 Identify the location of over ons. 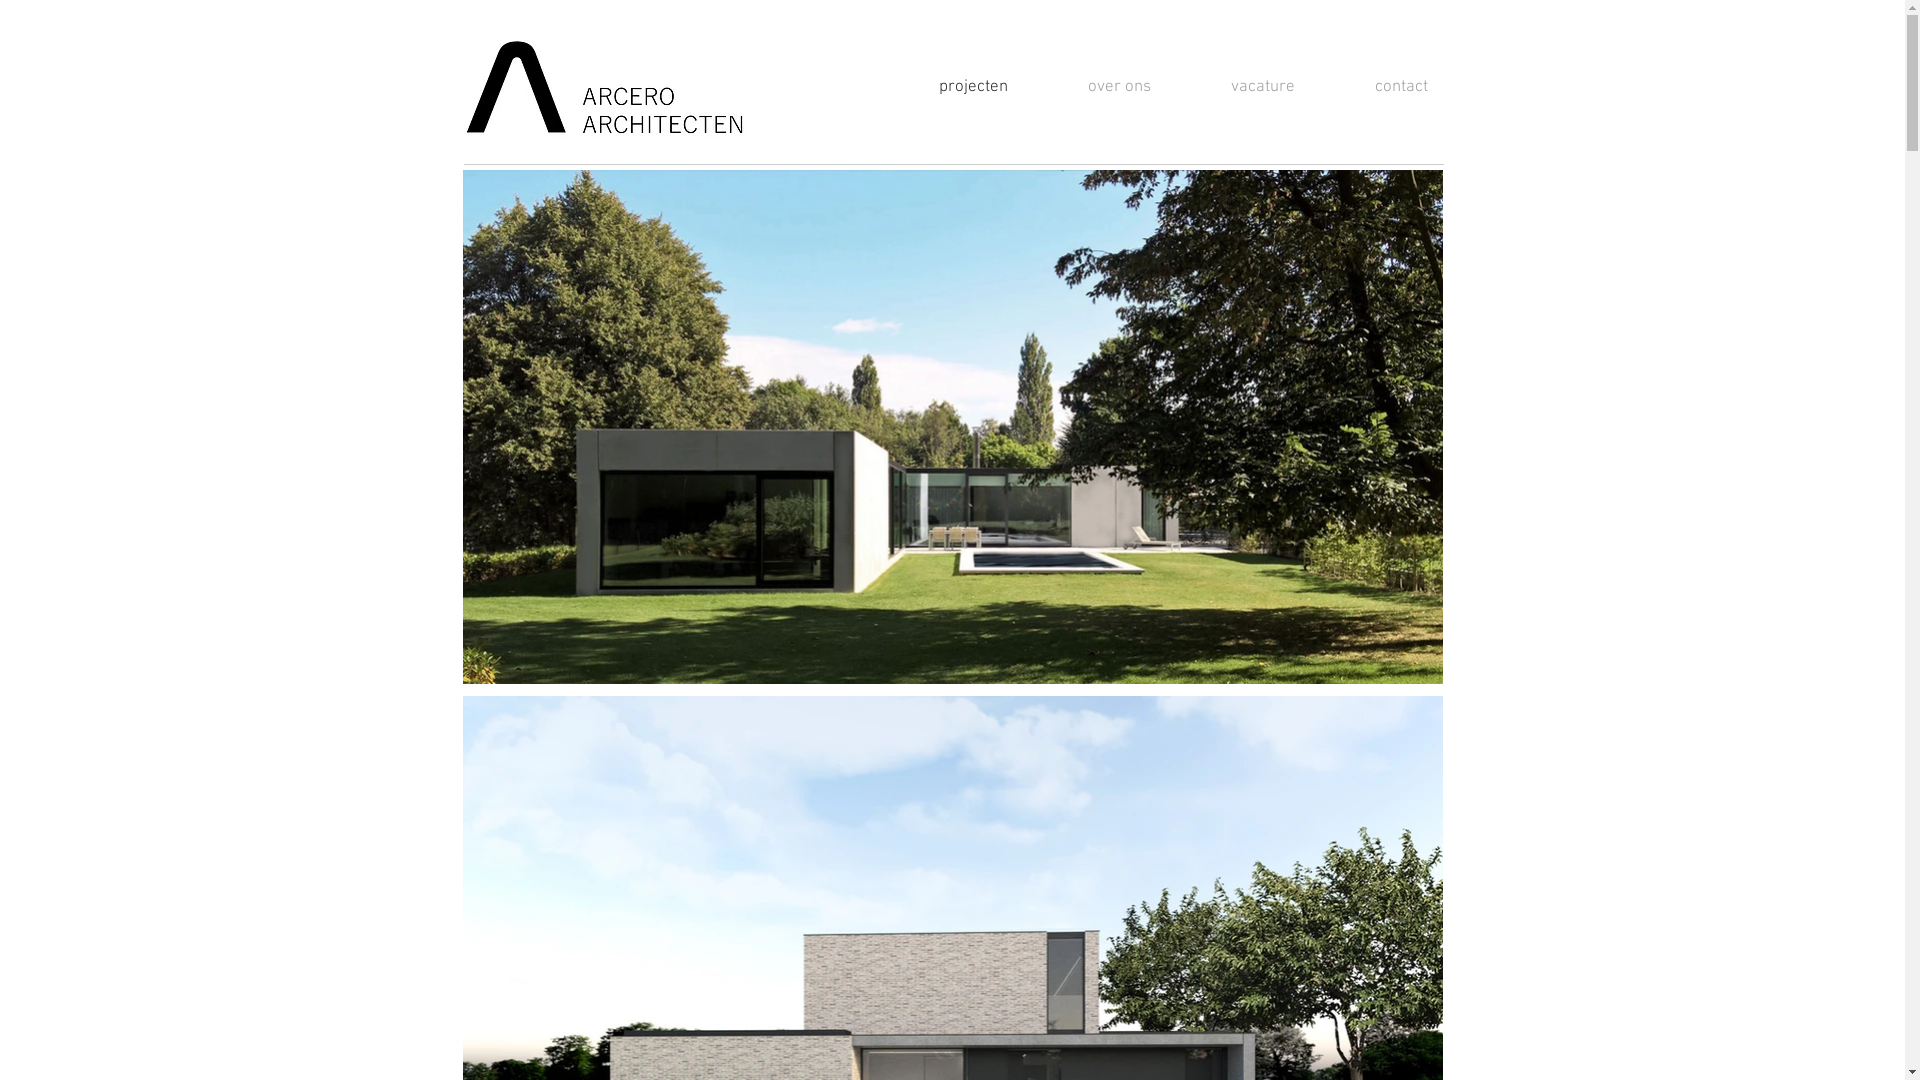
(1094, 88).